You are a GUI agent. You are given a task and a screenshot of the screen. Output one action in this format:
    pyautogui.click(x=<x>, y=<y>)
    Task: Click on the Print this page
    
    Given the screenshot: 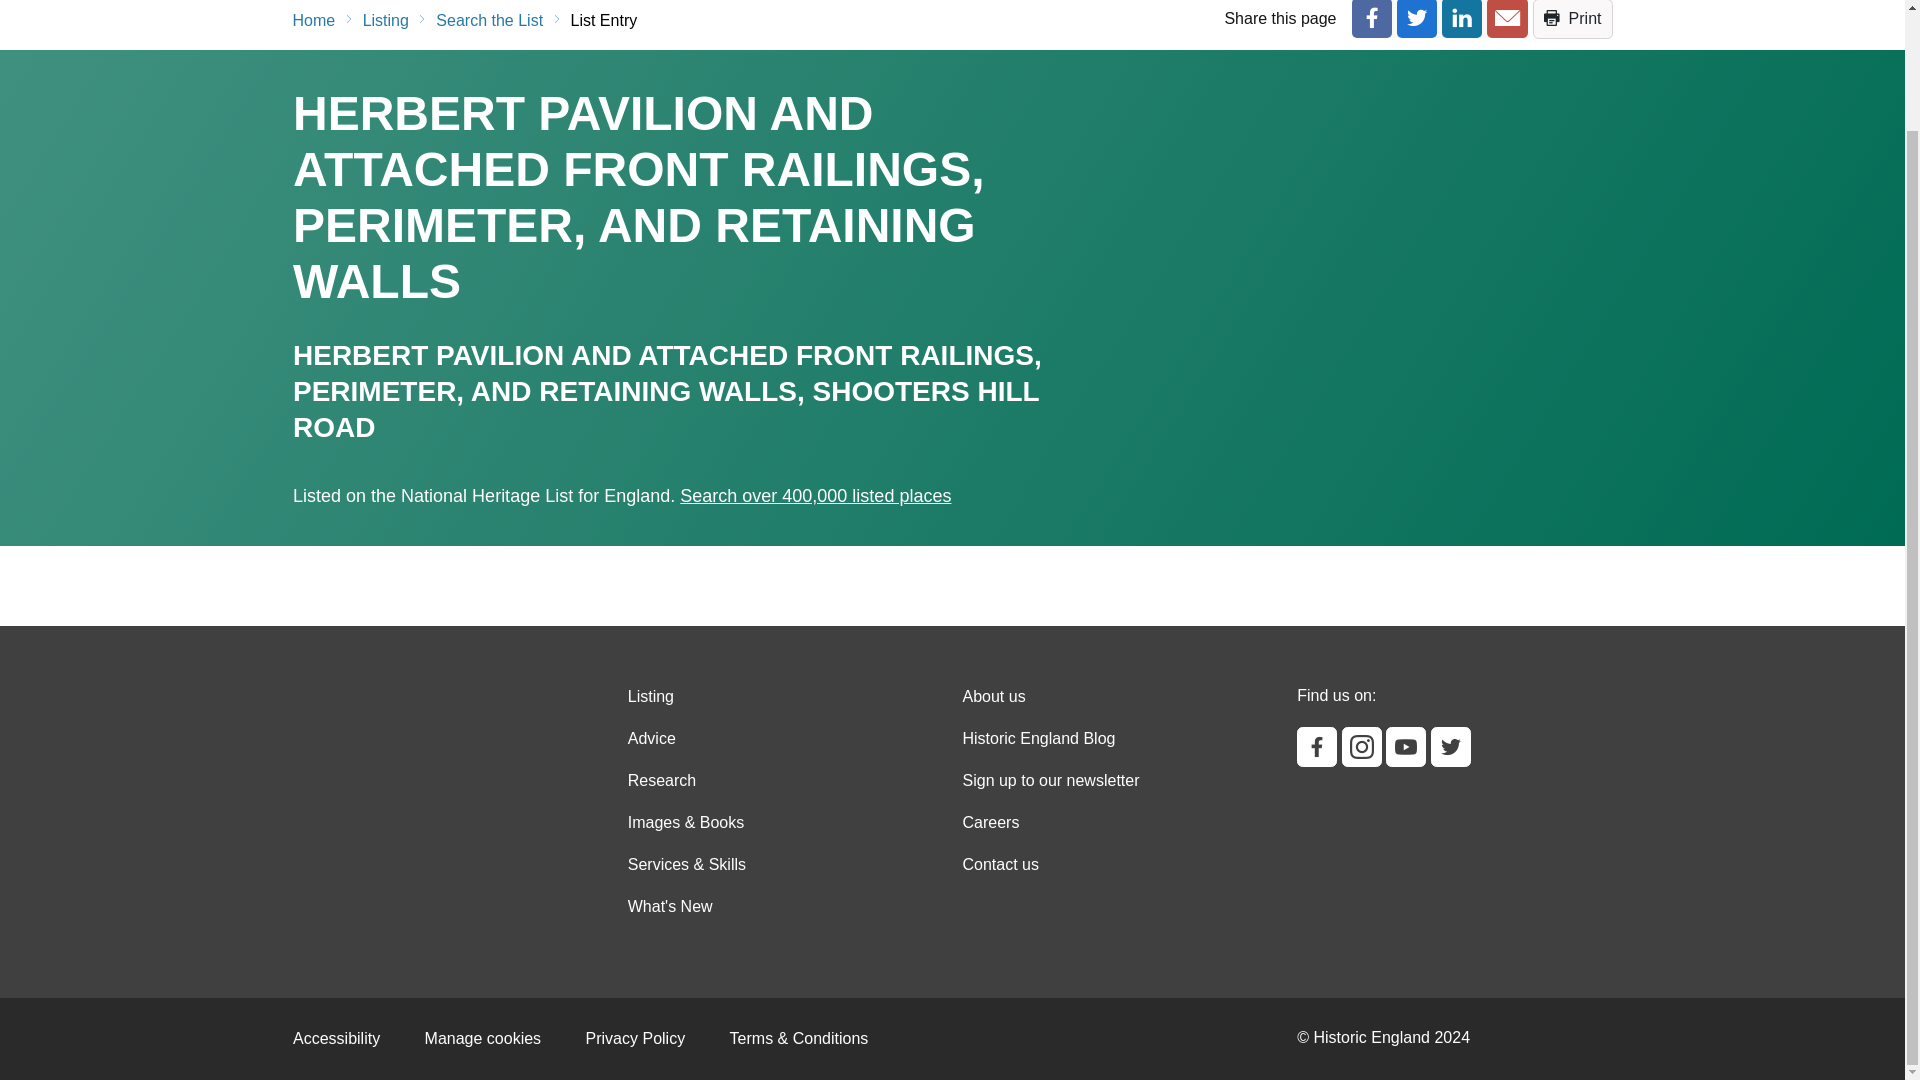 What is the action you would take?
    pyautogui.click(x=1572, y=19)
    